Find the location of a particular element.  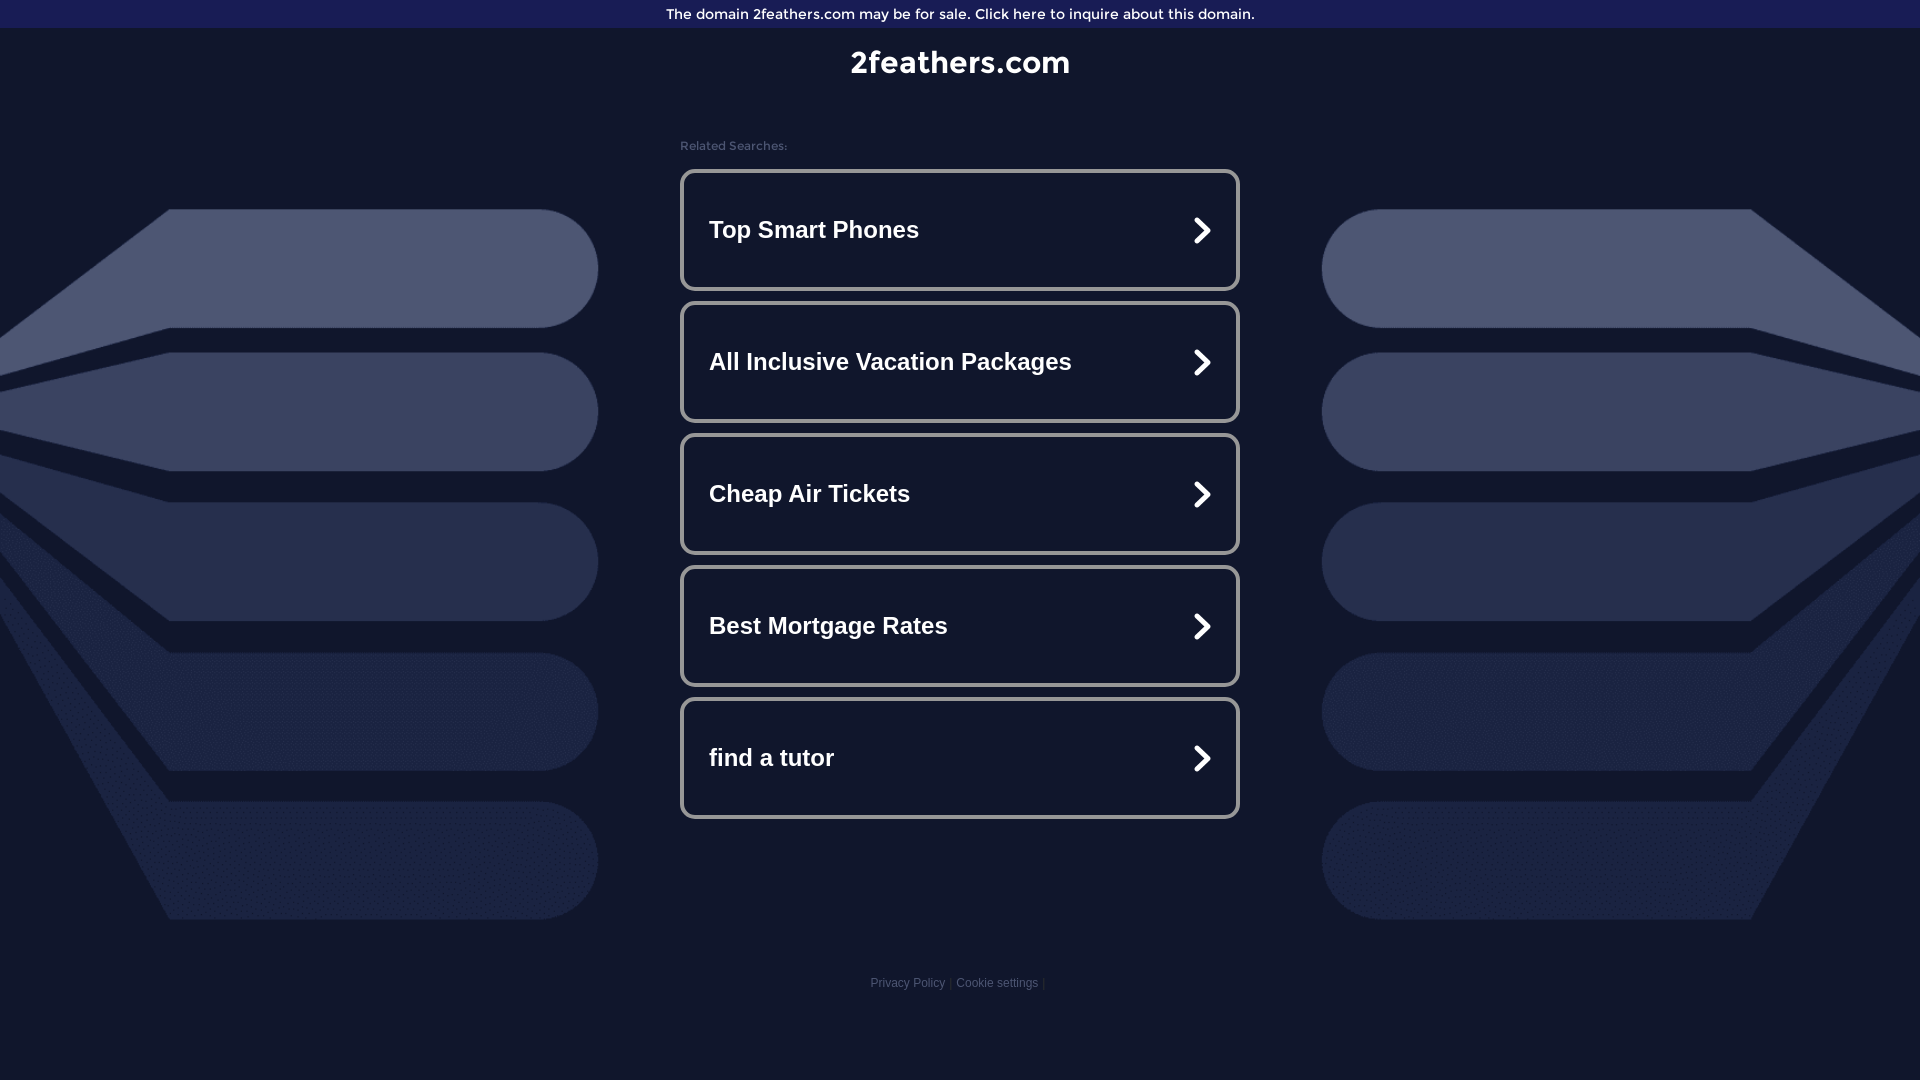

Privacy Policy is located at coordinates (908, 983).